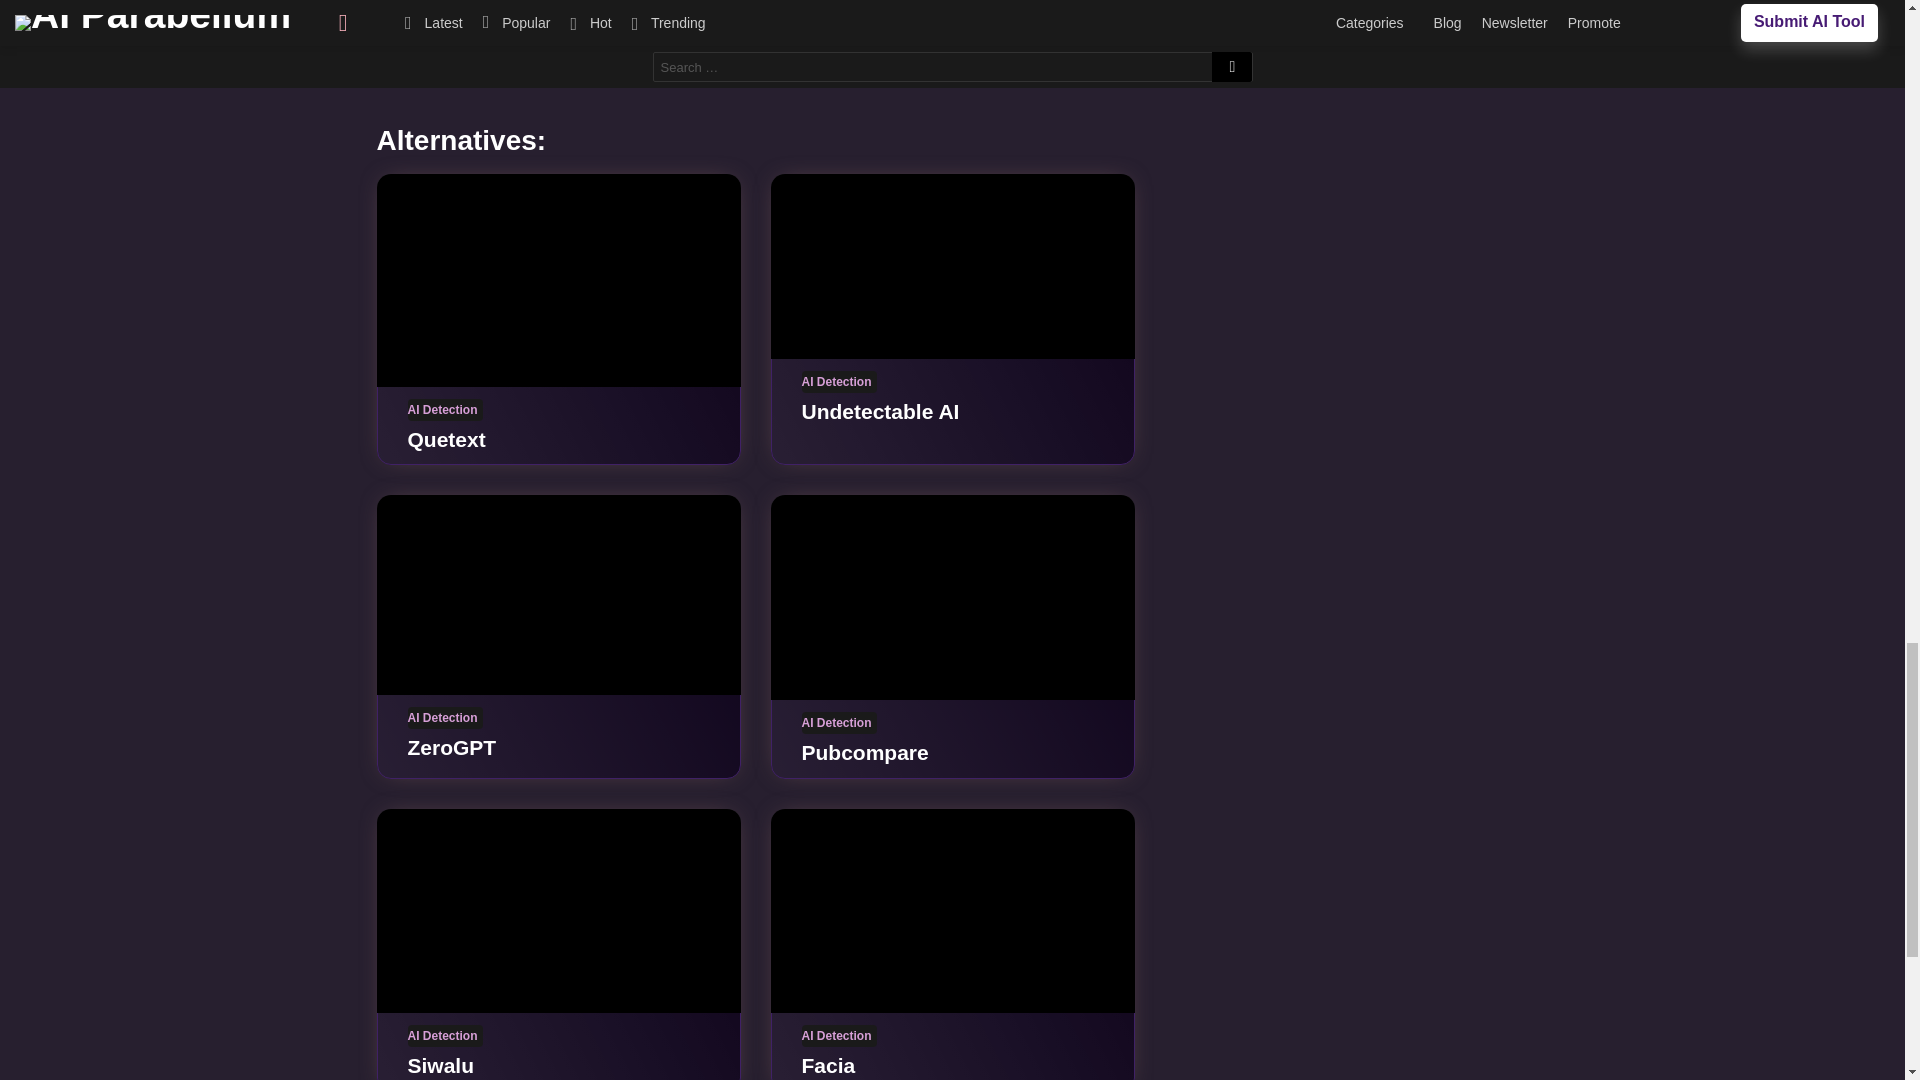 The height and width of the screenshot is (1080, 1920). I want to click on AI Detection, so click(445, 410).